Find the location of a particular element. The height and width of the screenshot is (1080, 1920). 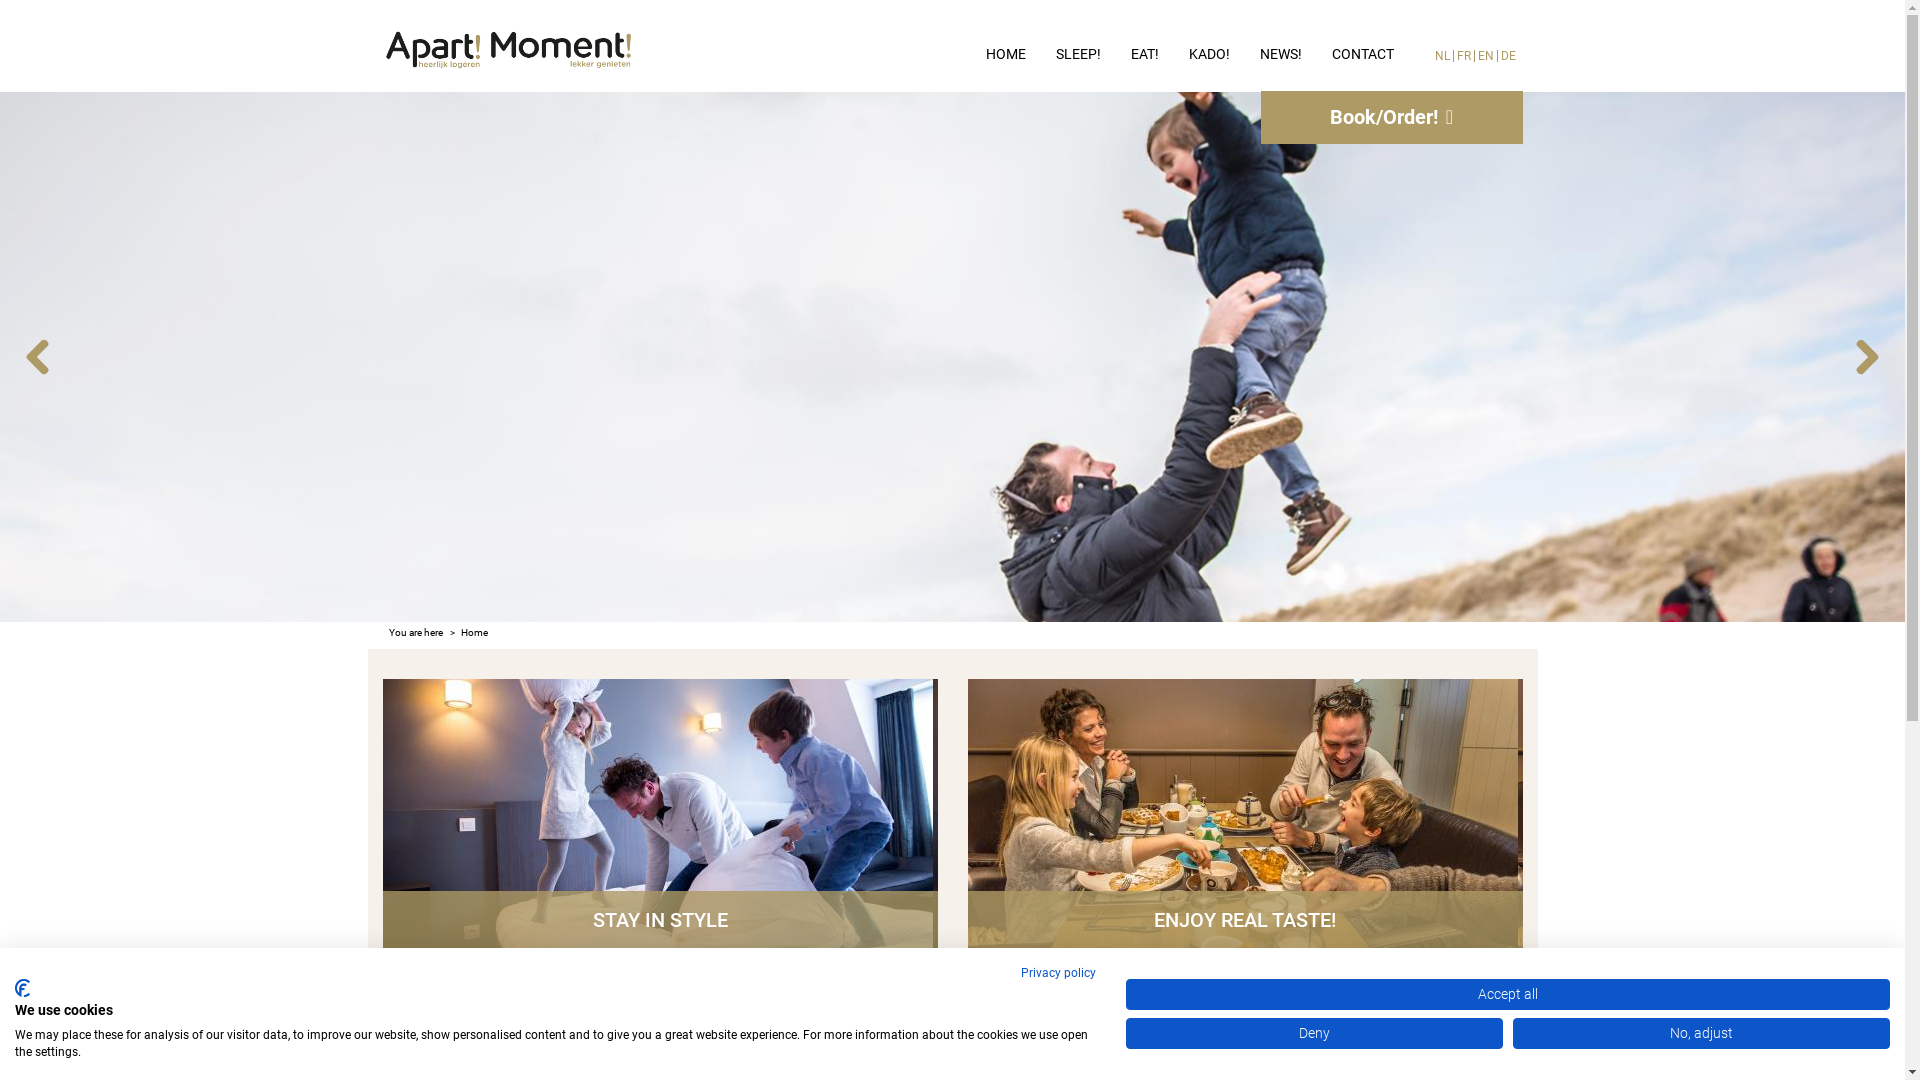

EAT! is located at coordinates (1145, 55).